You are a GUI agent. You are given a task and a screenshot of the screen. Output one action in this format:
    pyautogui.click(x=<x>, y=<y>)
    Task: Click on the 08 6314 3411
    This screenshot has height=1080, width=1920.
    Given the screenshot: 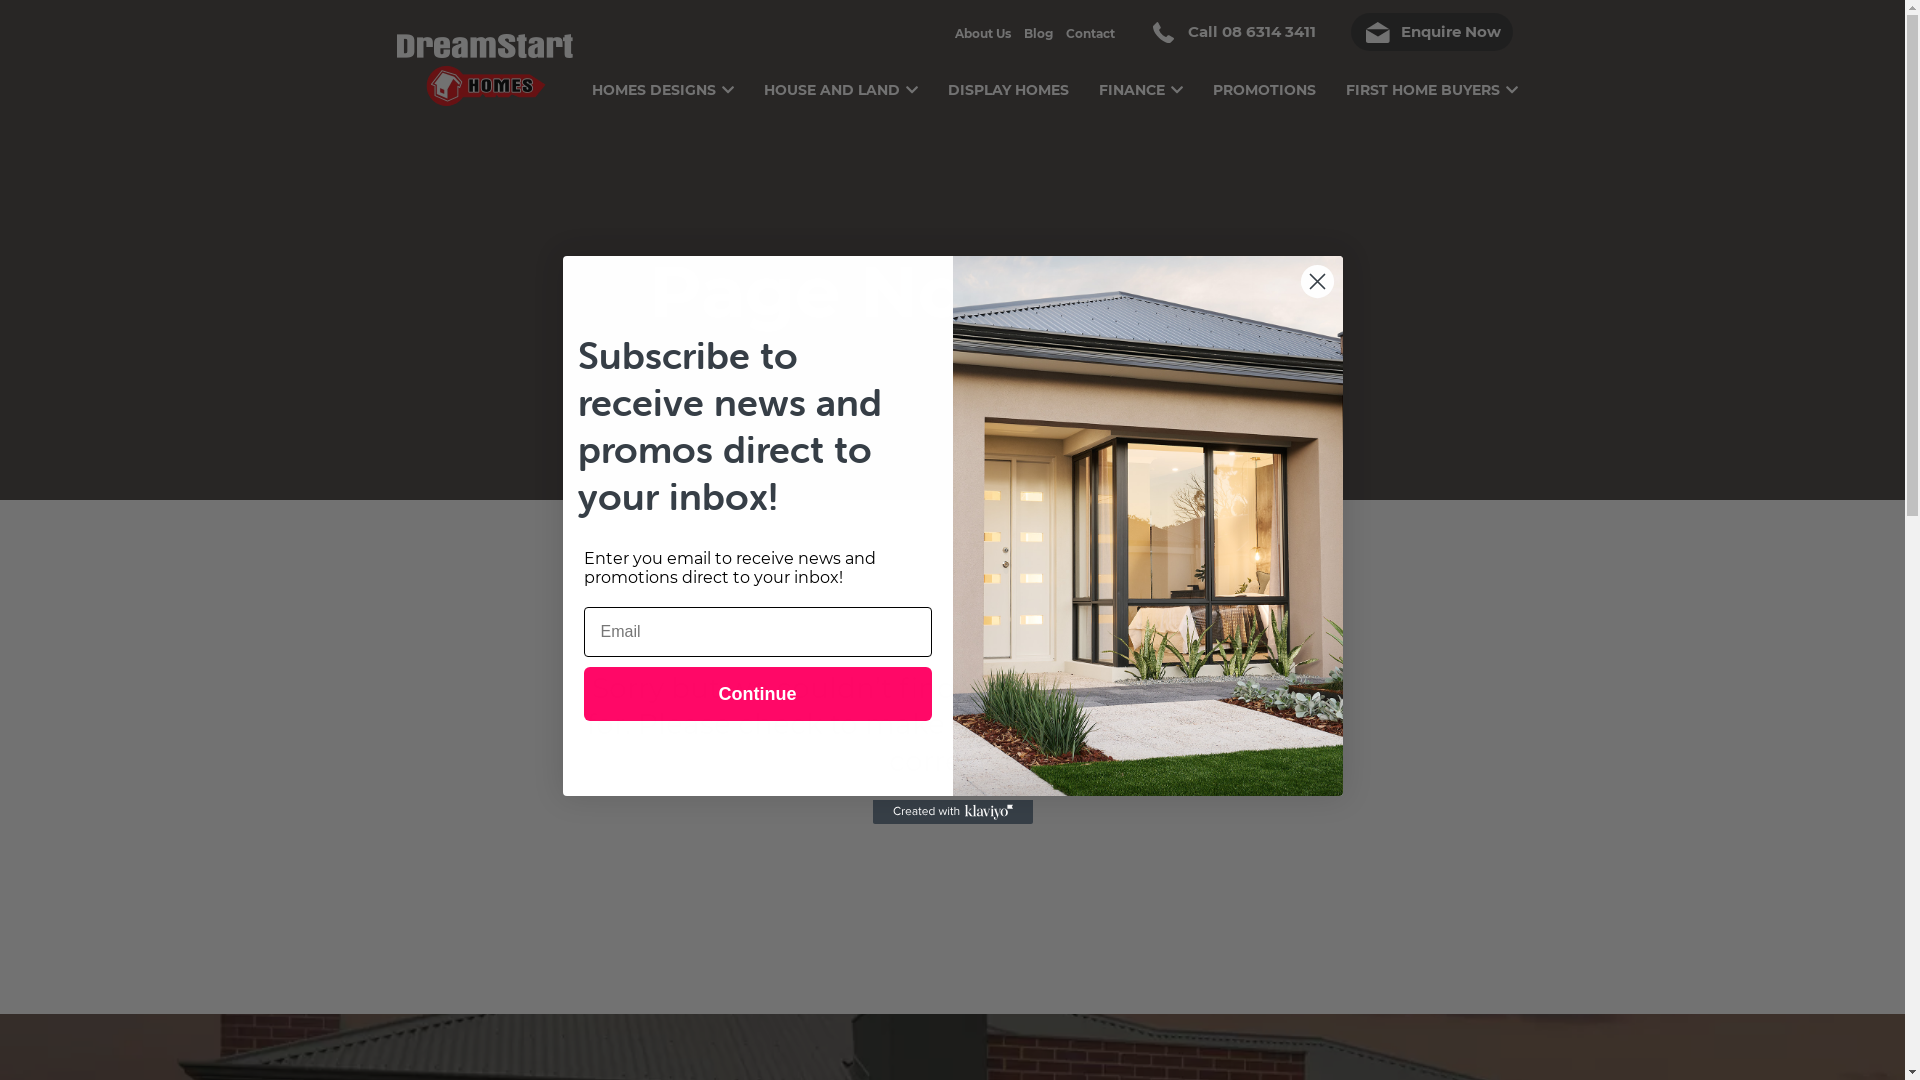 What is the action you would take?
    pyautogui.click(x=1269, y=32)
    